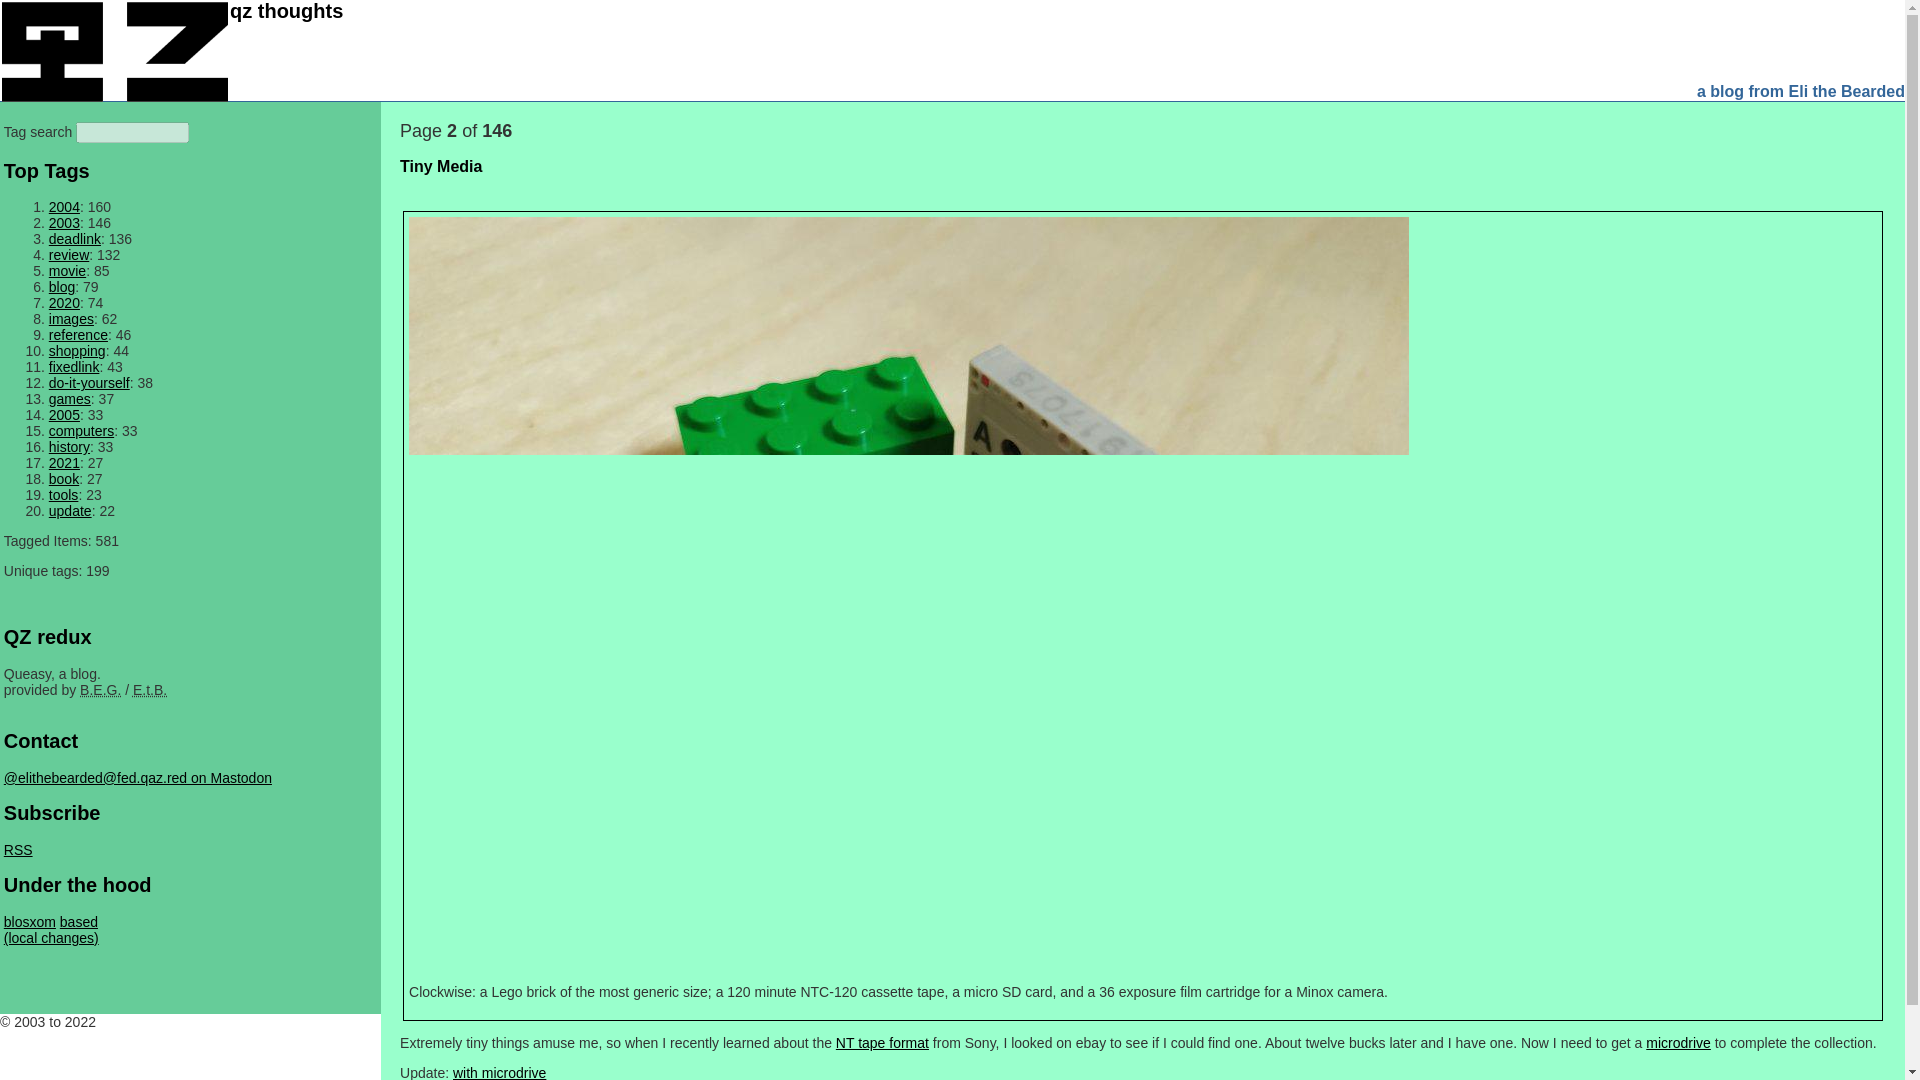 This screenshot has width=1920, height=1080. I want to click on review, so click(68, 255).